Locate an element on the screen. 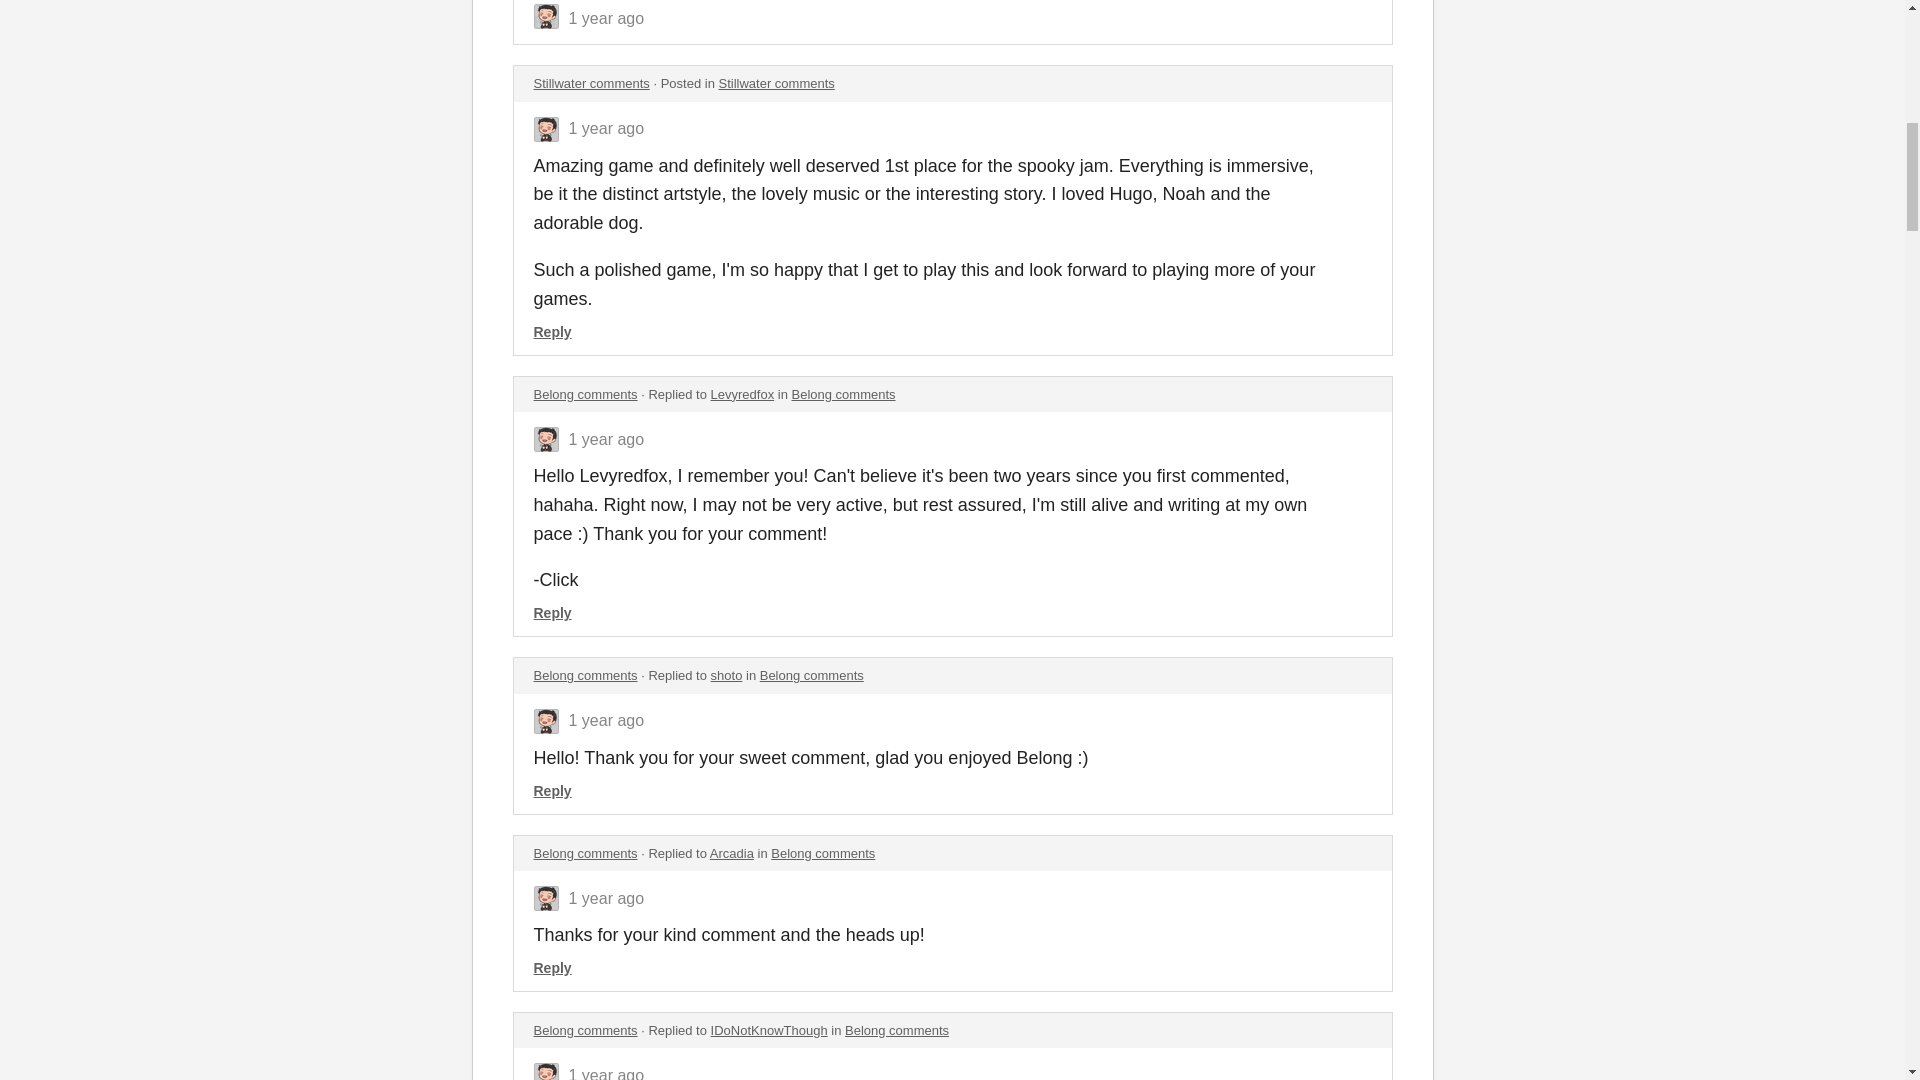 Image resolution: width=1920 pixels, height=1080 pixels. 2022-09-19 08:30:56 is located at coordinates (606, 1074).